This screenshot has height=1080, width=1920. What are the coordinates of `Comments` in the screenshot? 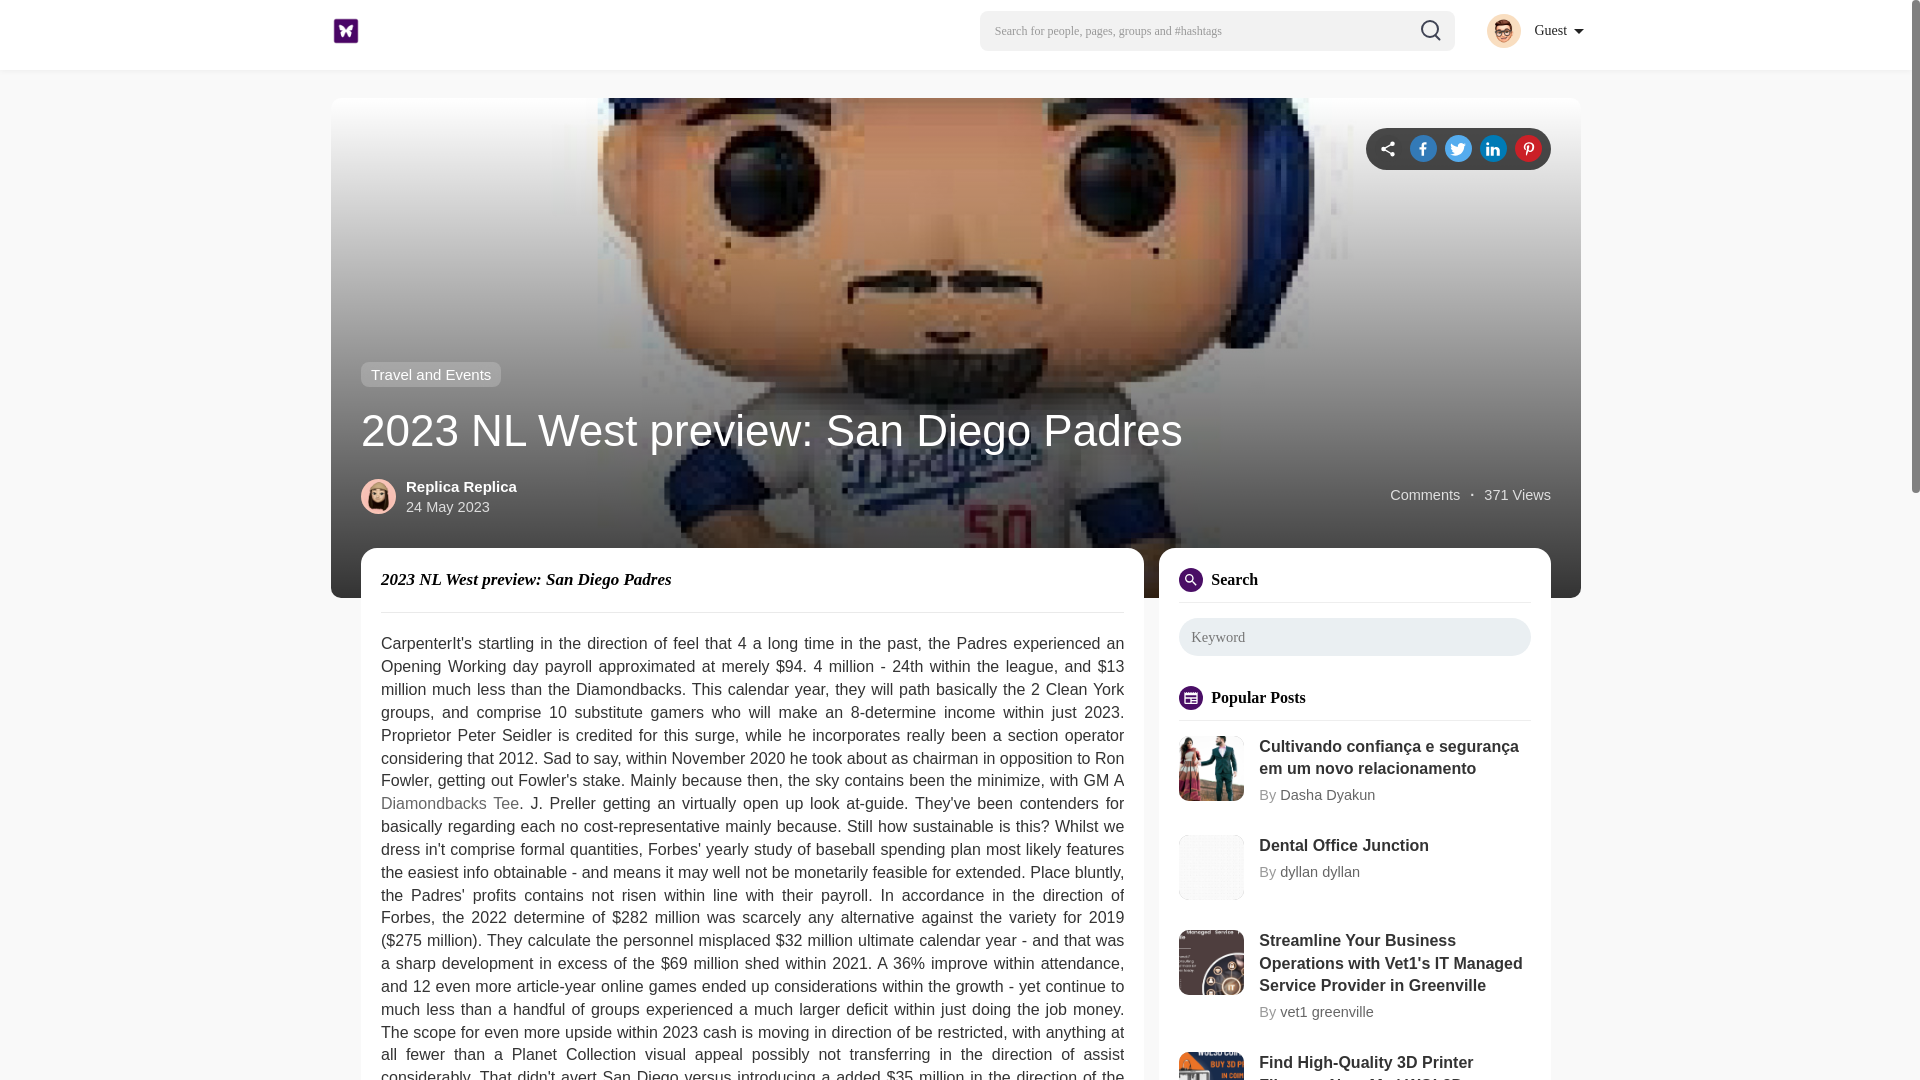 It's located at (1424, 495).